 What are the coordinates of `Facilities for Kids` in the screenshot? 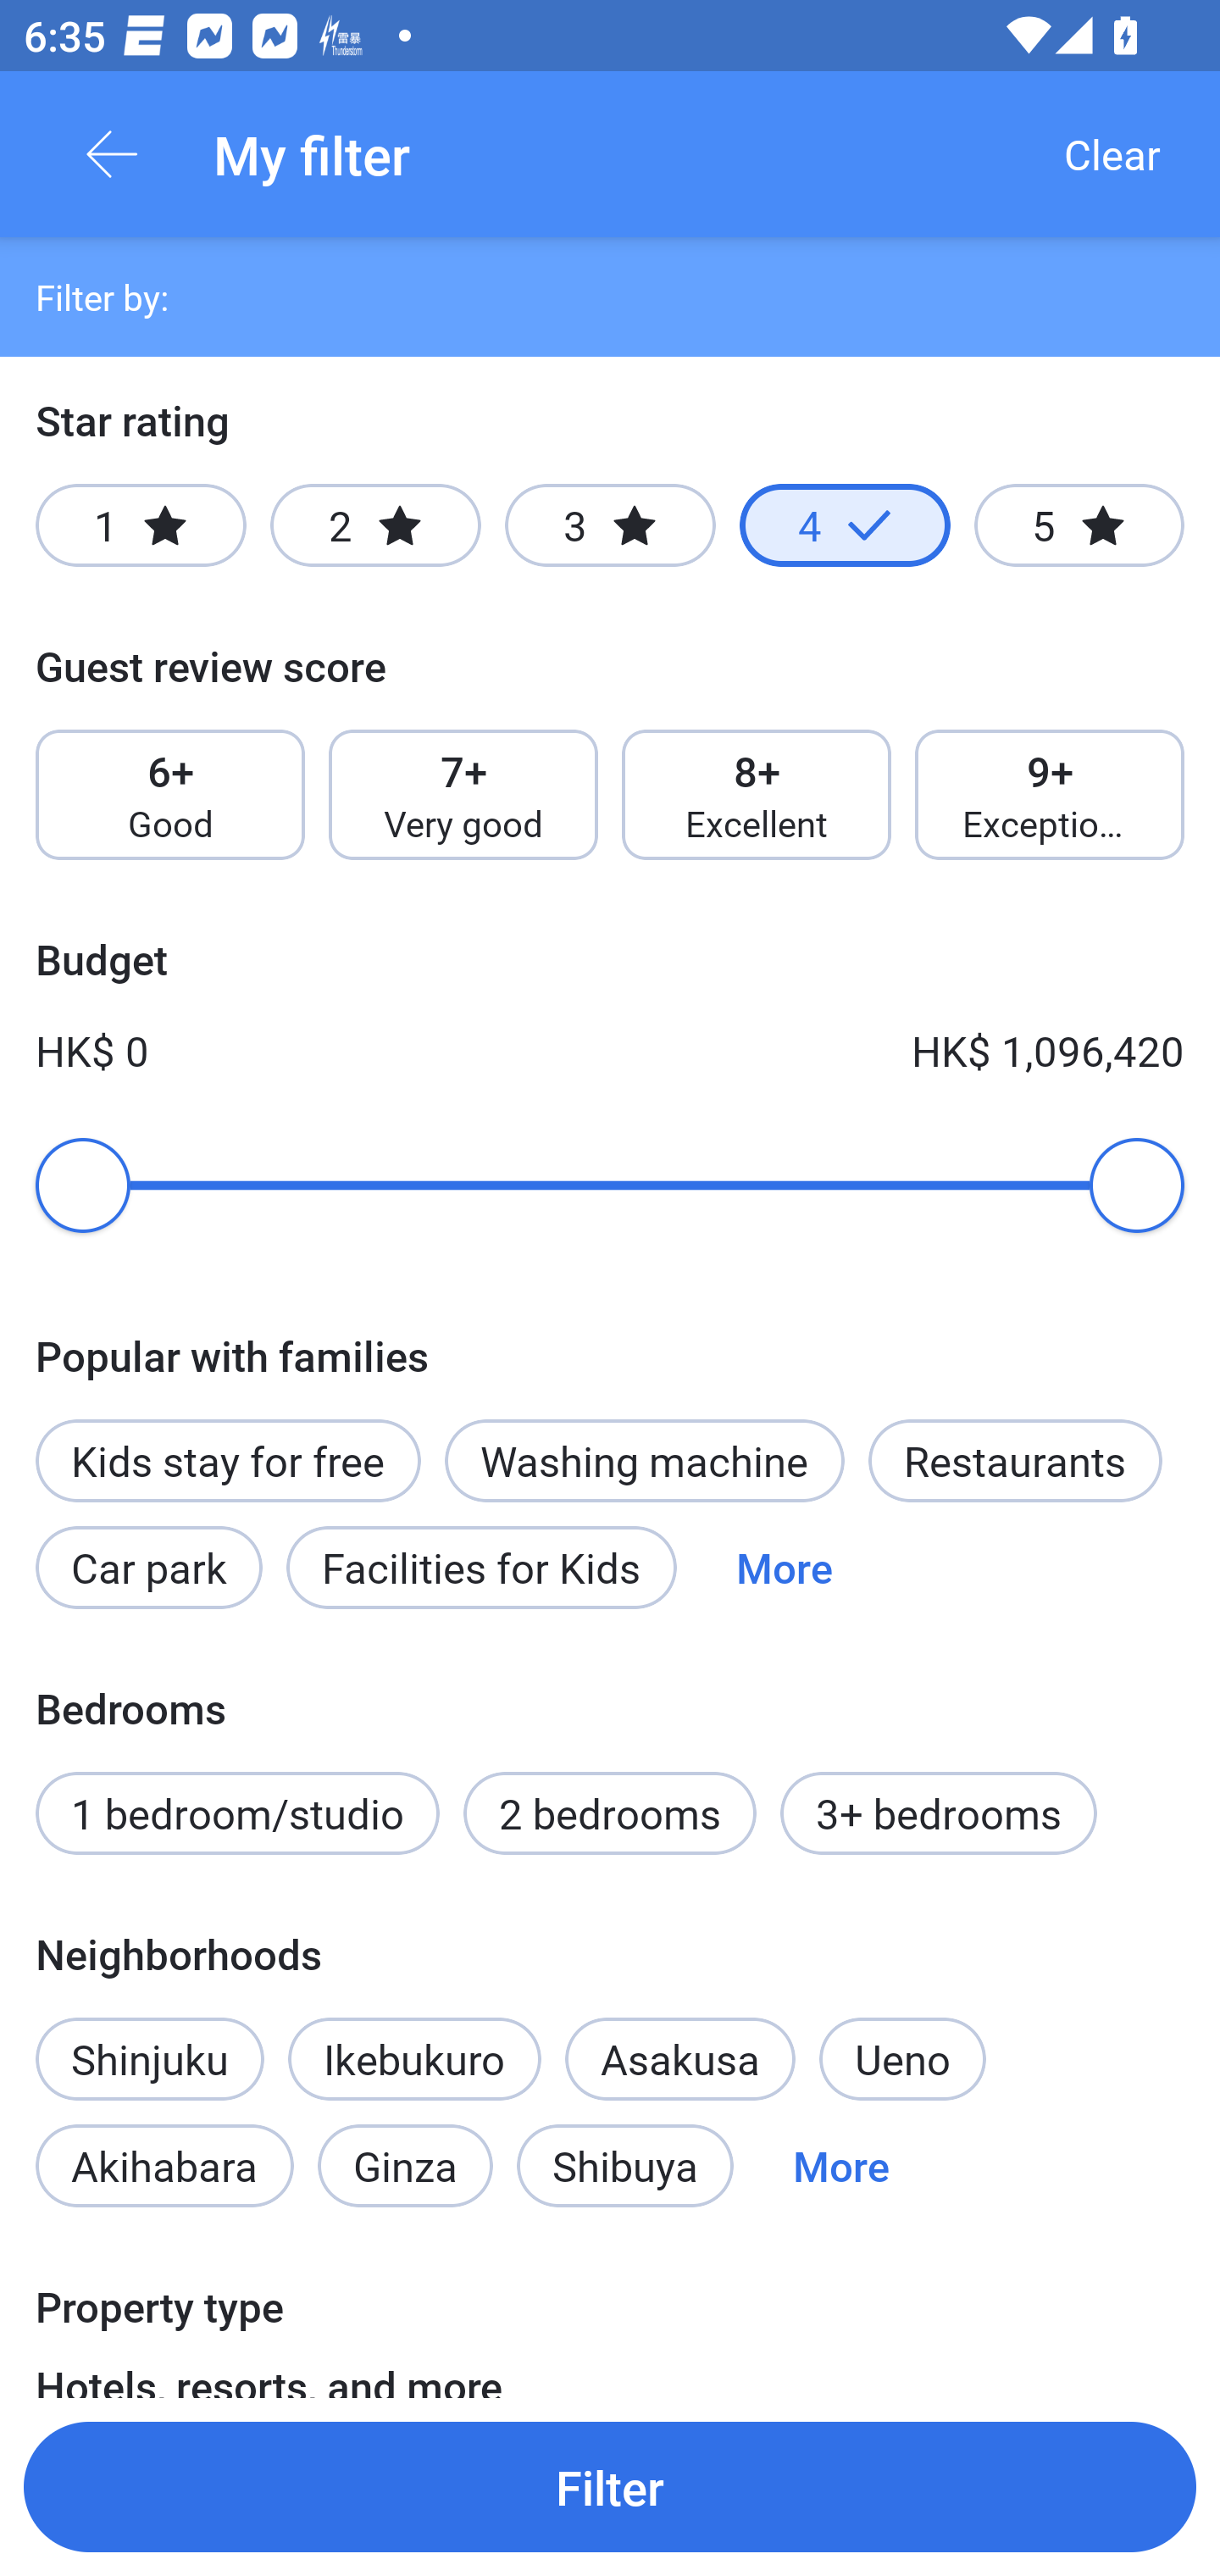 It's located at (481, 1568).